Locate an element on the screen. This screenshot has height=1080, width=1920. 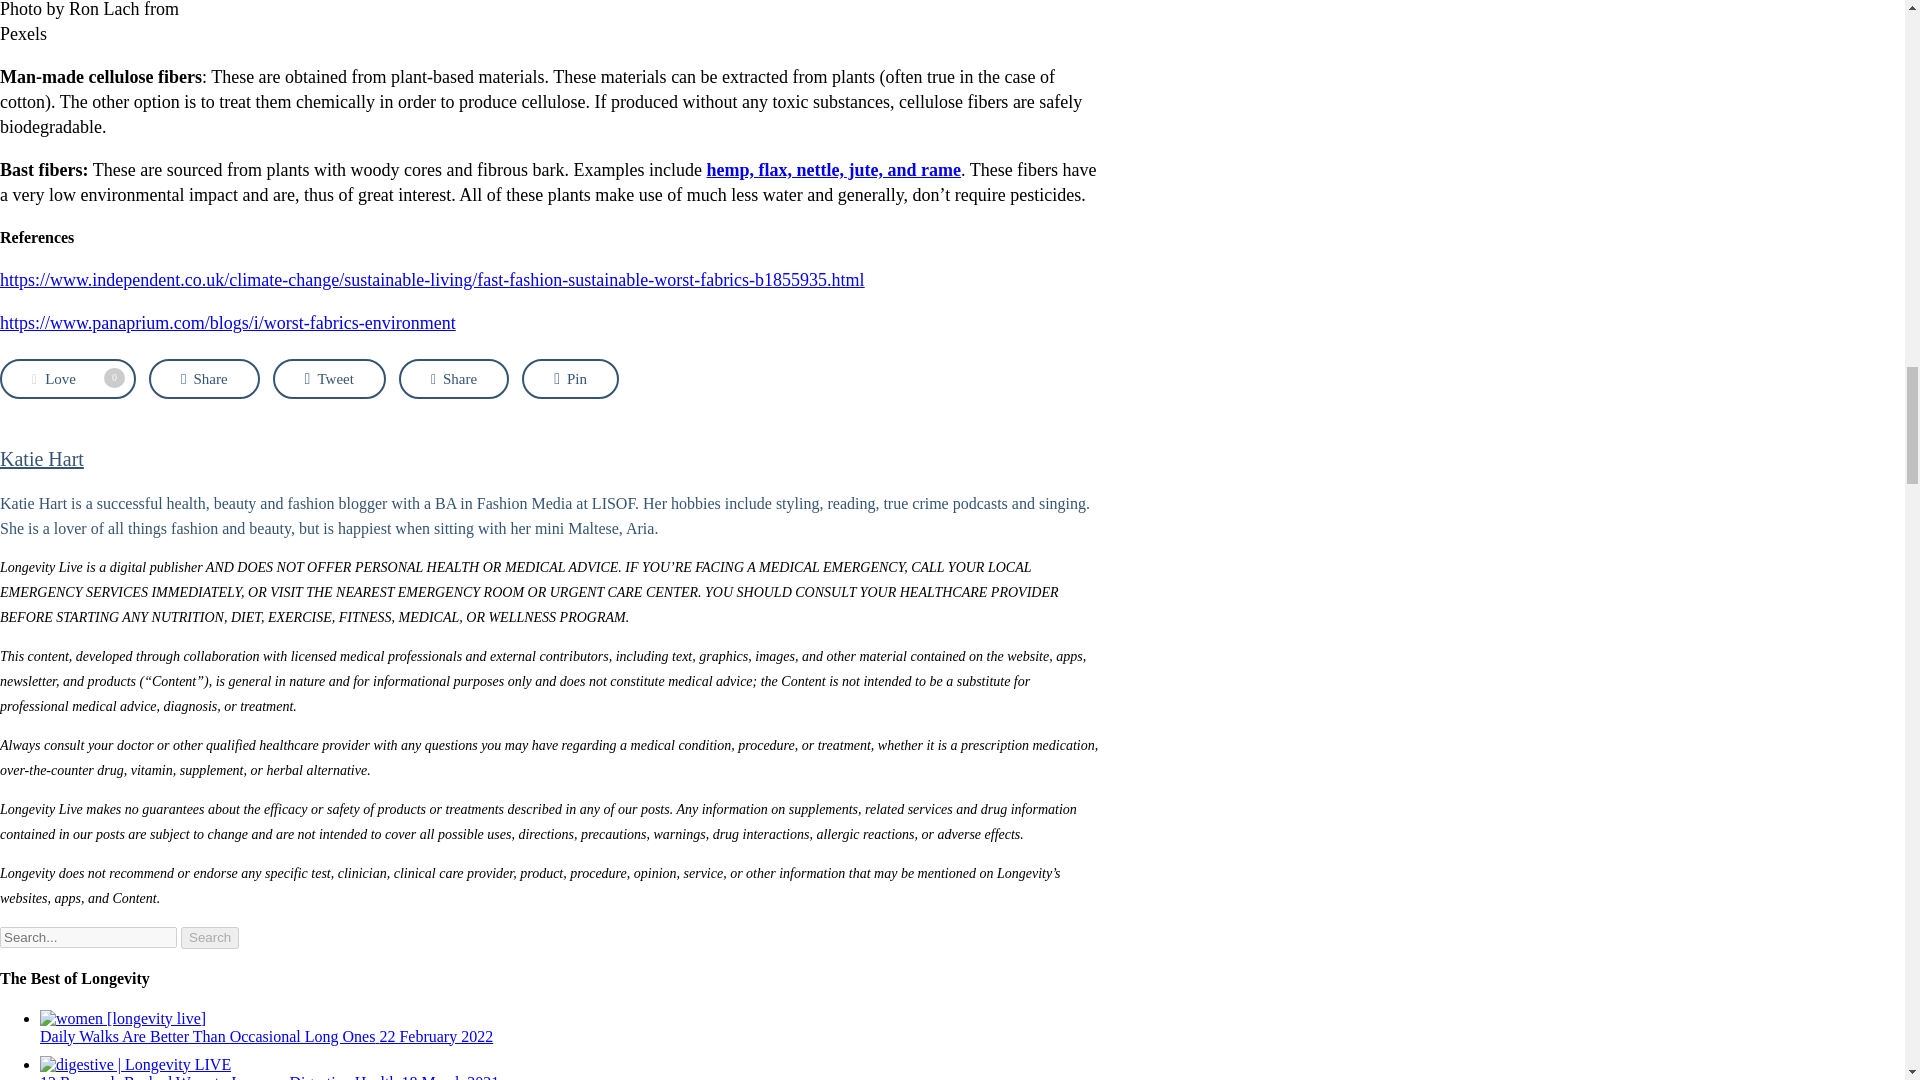
Love this is located at coordinates (68, 378).